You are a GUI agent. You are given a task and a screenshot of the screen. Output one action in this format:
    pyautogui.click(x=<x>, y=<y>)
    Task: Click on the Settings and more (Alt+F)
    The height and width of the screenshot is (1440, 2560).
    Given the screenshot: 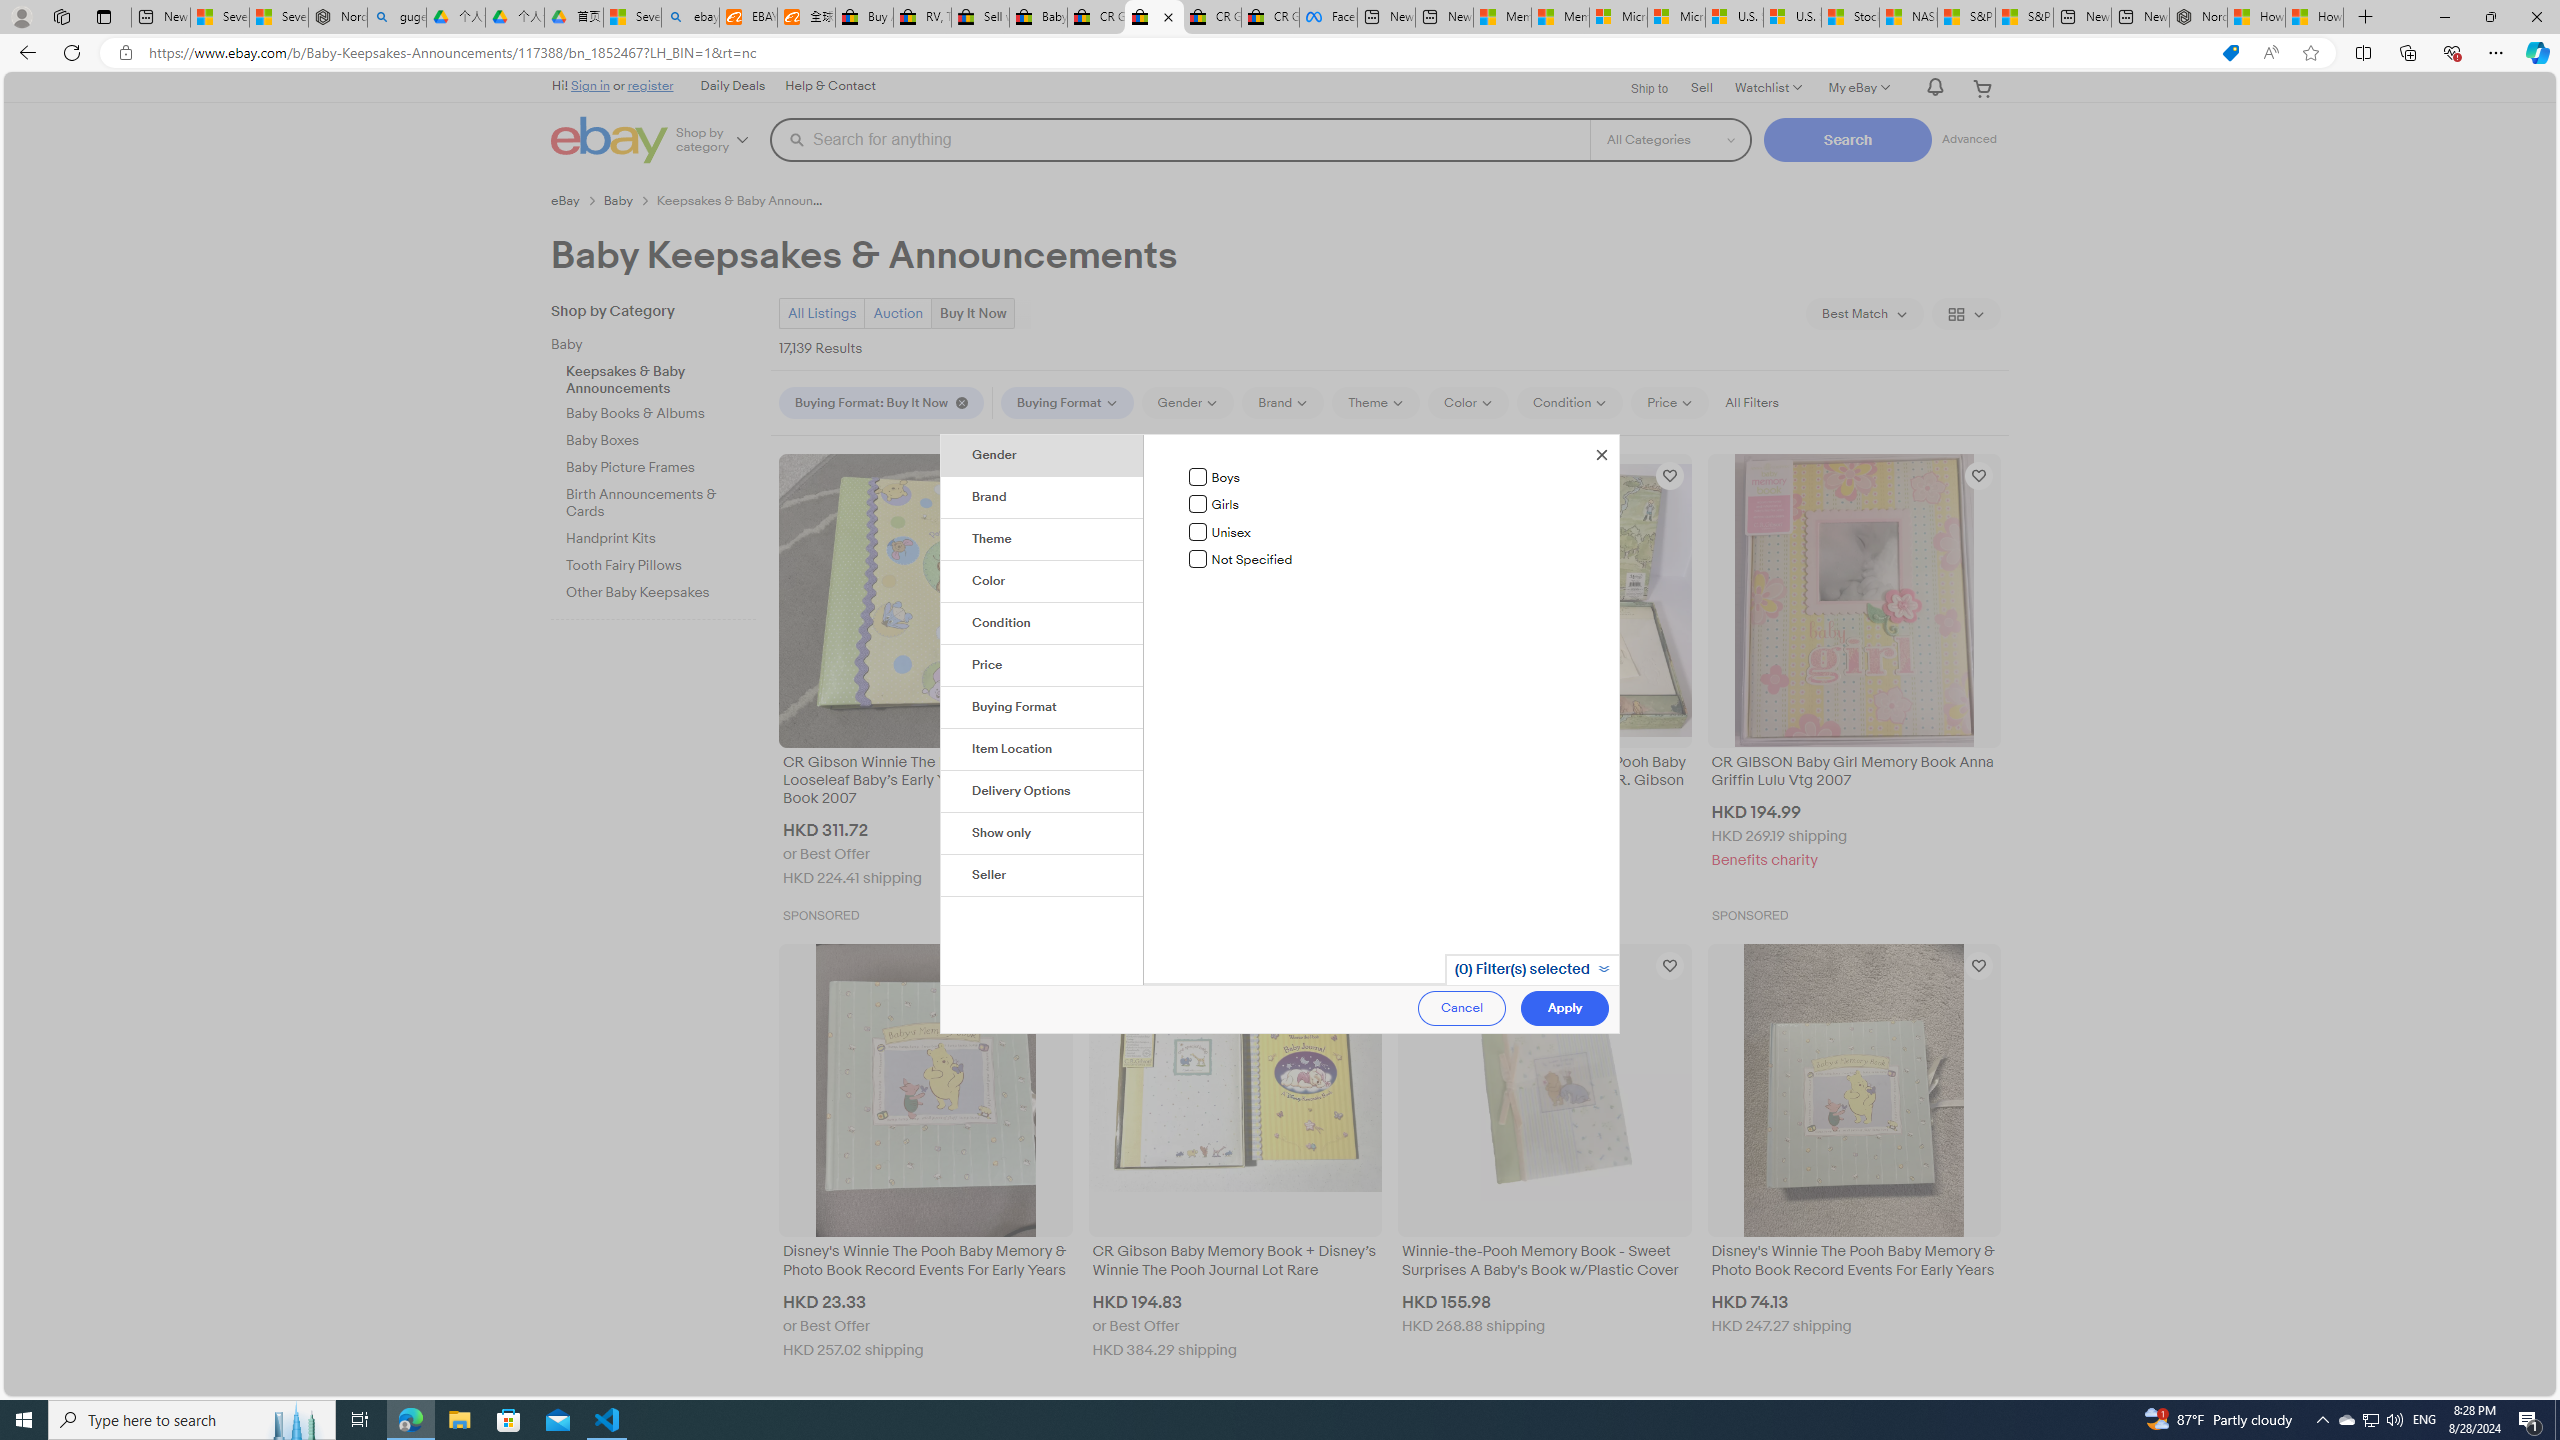 What is the action you would take?
    pyautogui.click(x=2496, y=52)
    